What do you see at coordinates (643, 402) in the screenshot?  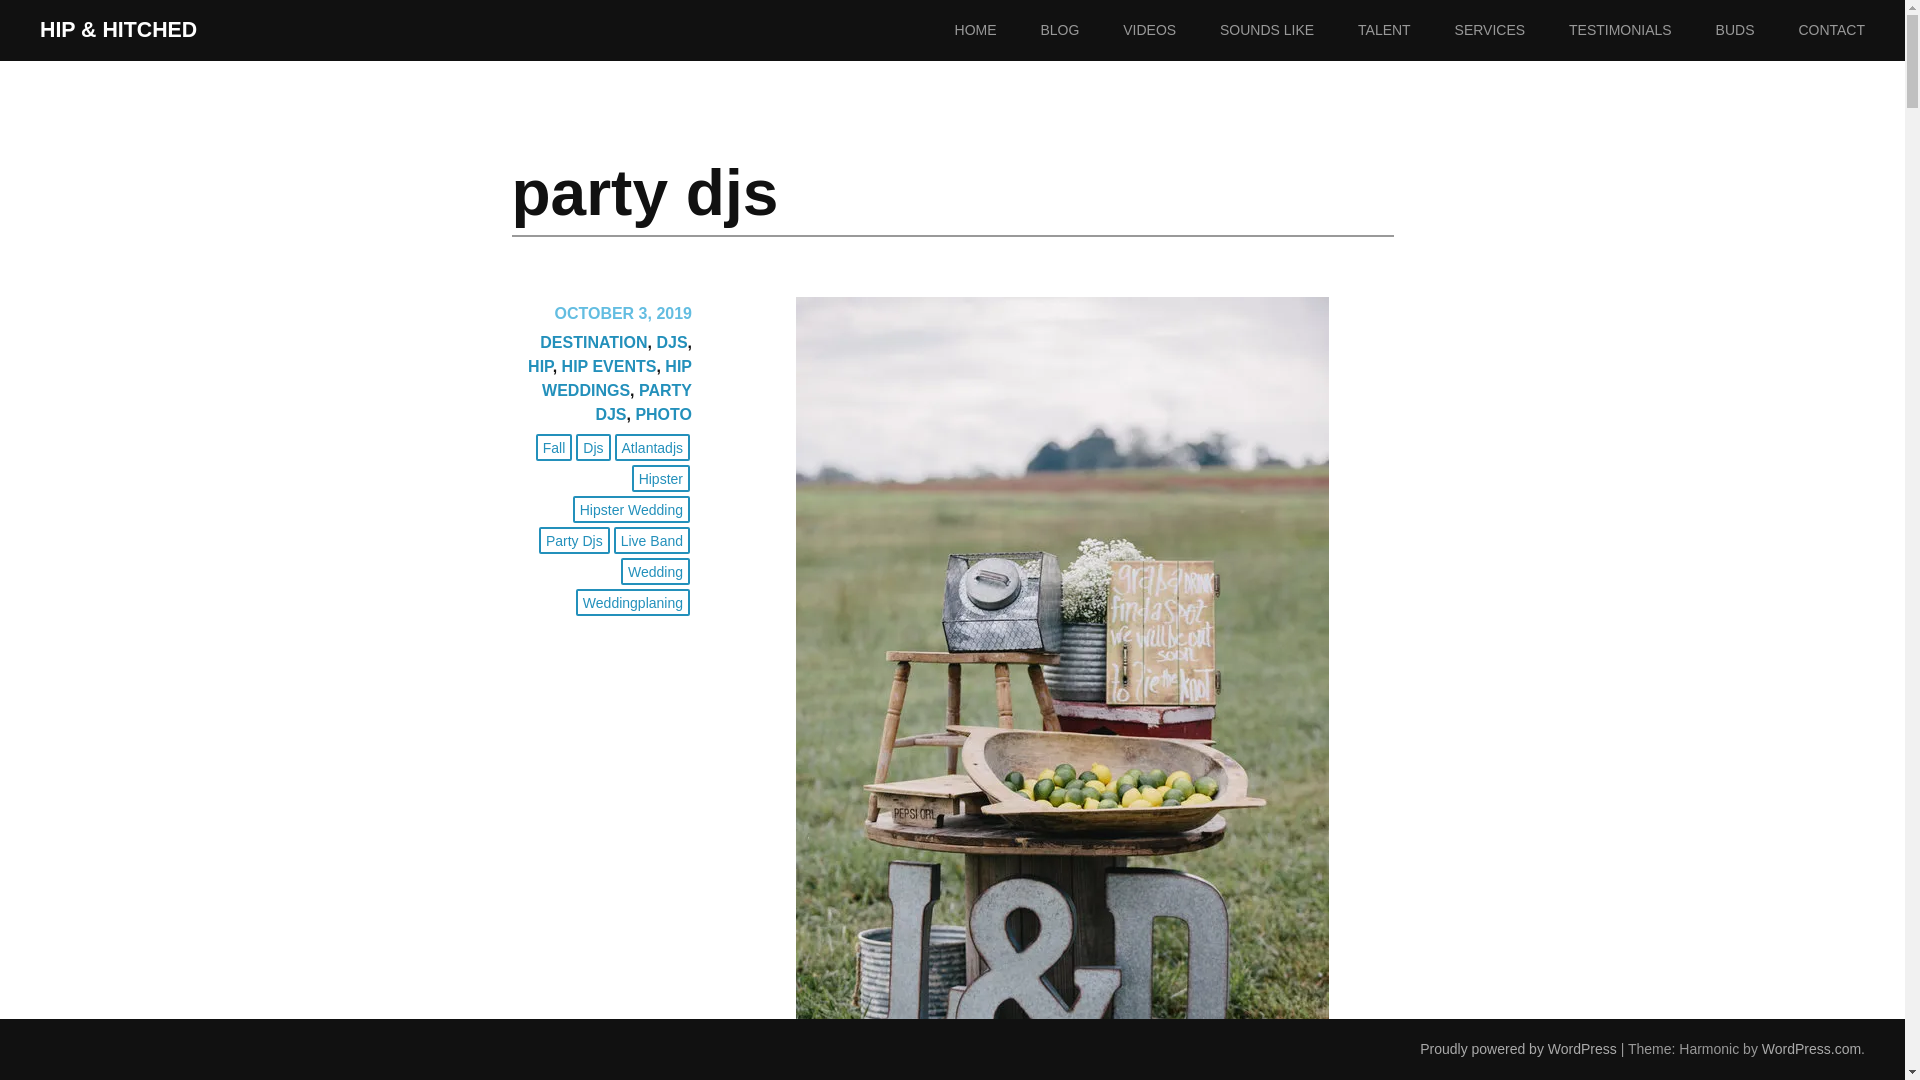 I see `PARTY DJS` at bounding box center [643, 402].